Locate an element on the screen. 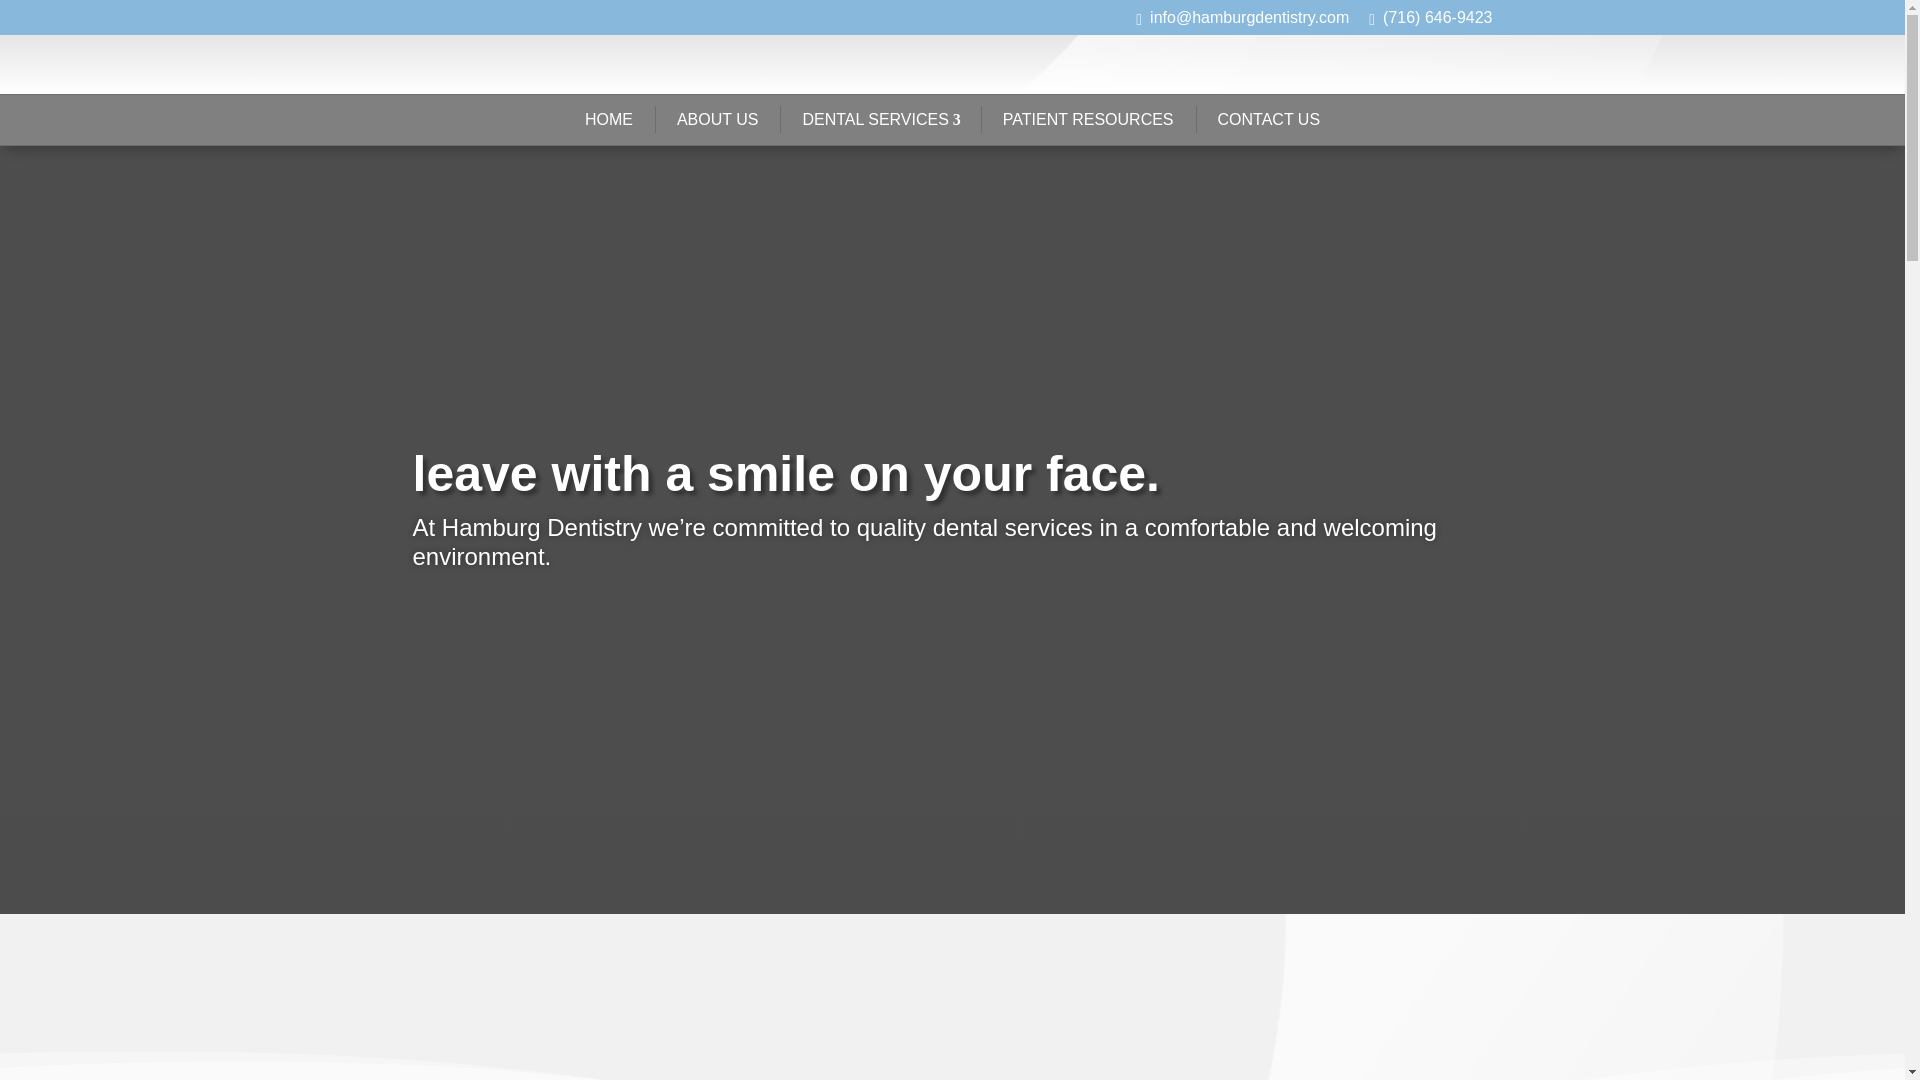 This screenshot has width=1920, height=1080. ABOUT US is located at coordinates (718, 120).